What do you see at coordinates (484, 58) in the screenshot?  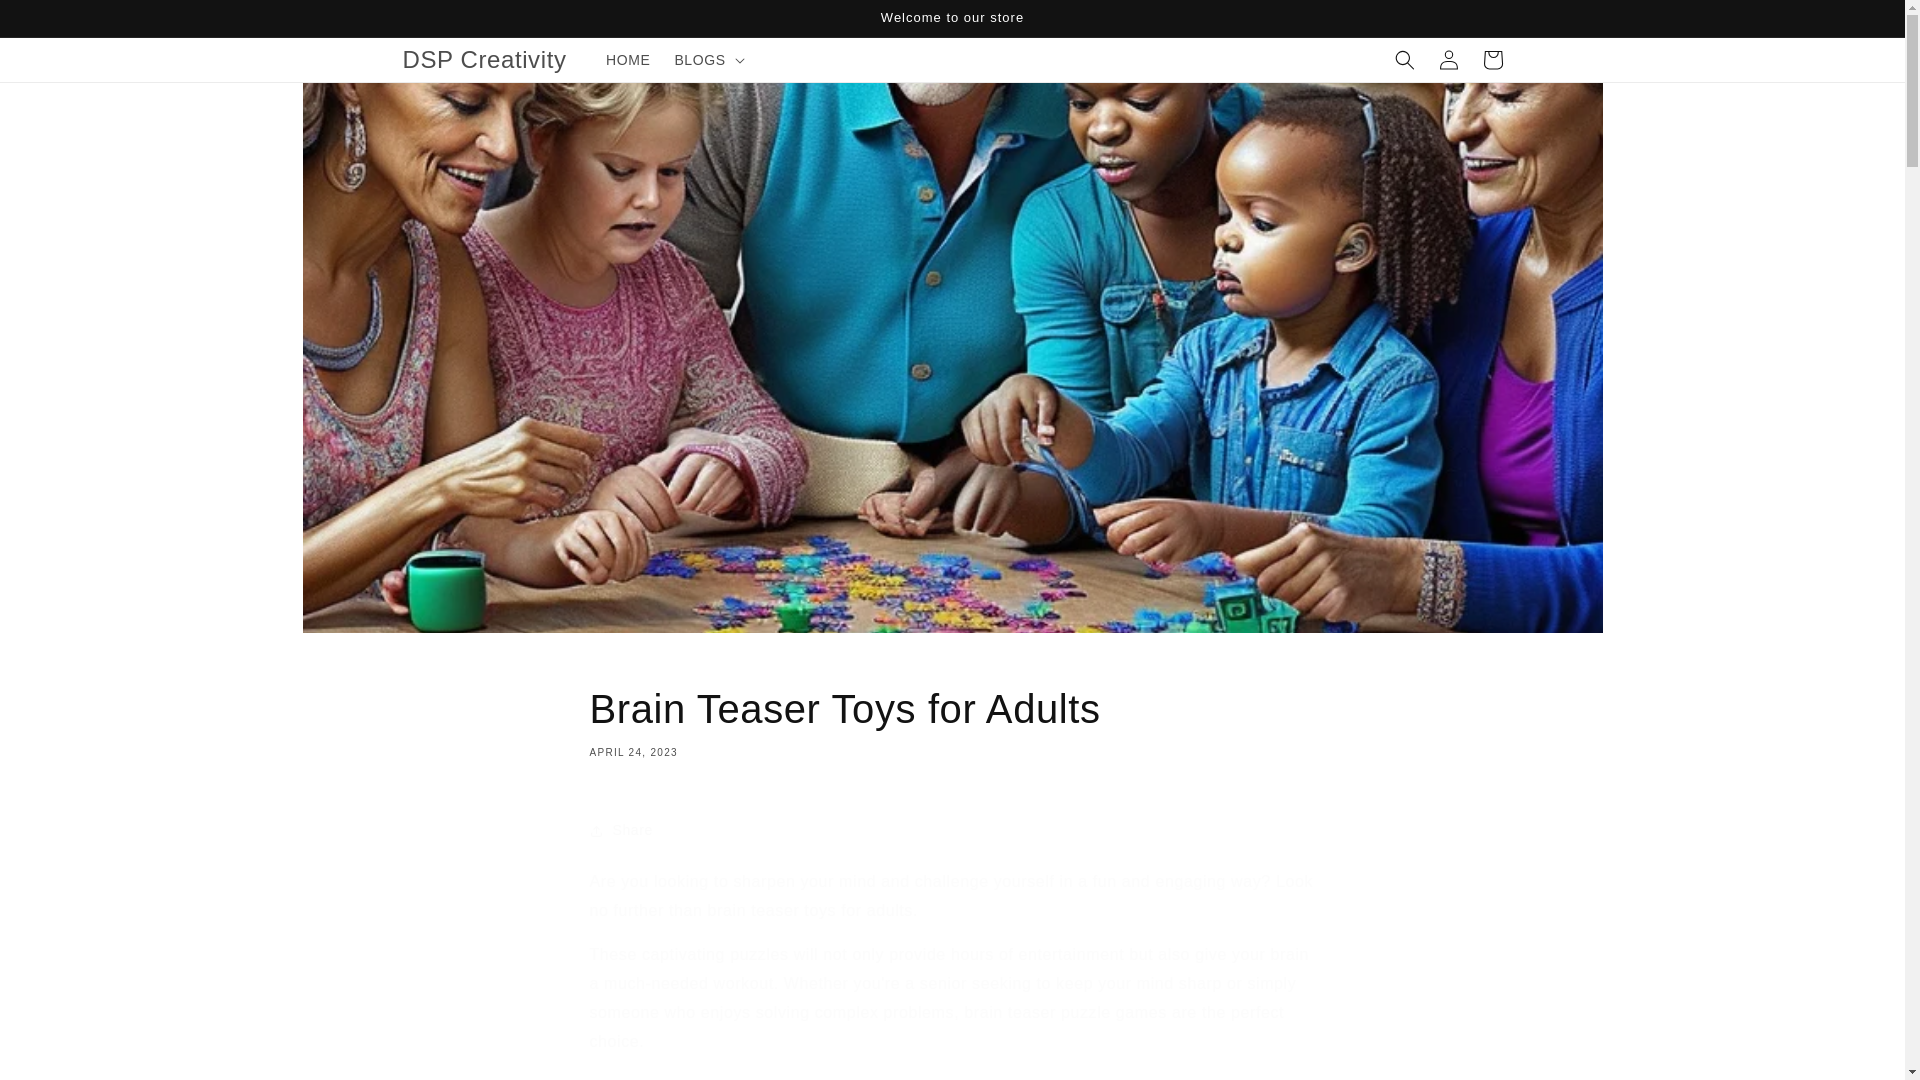 I see `HOME` at bounding box center [484, 58].